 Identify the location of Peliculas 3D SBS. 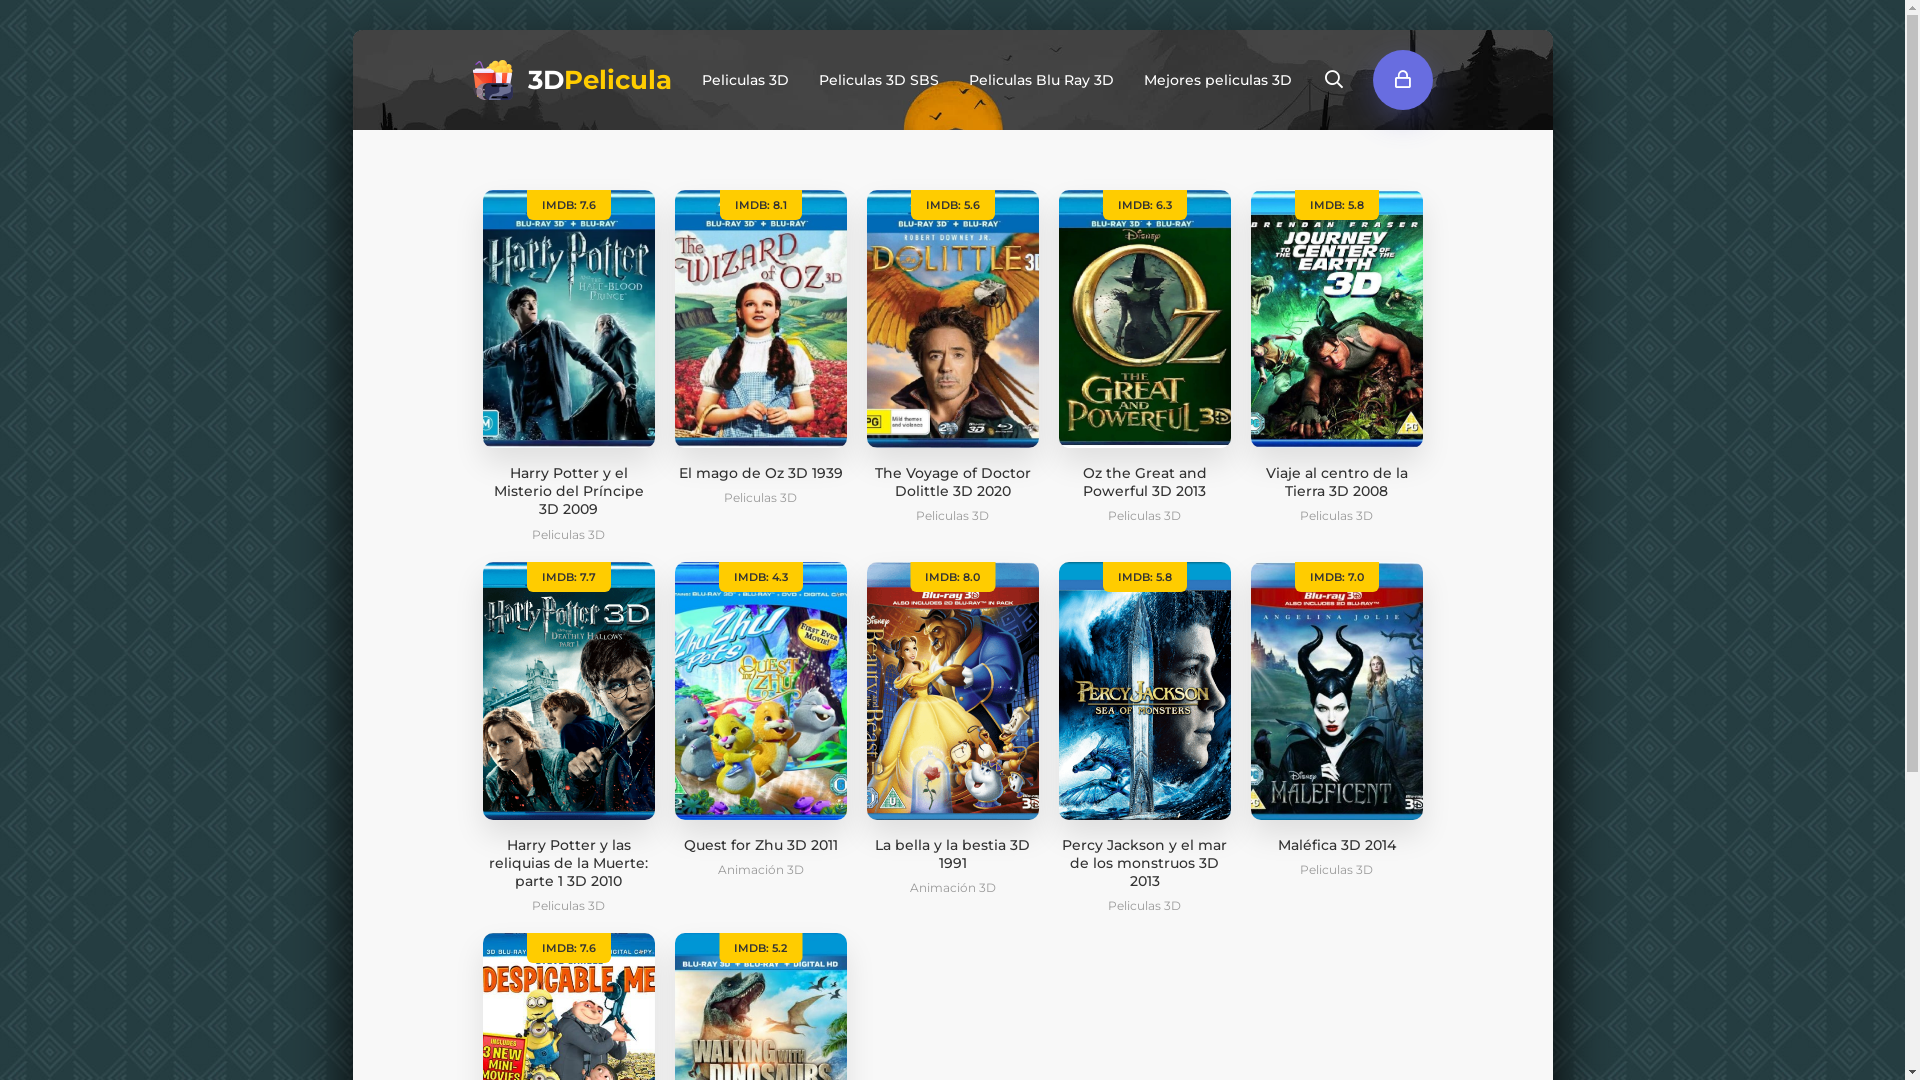
(878, 80).